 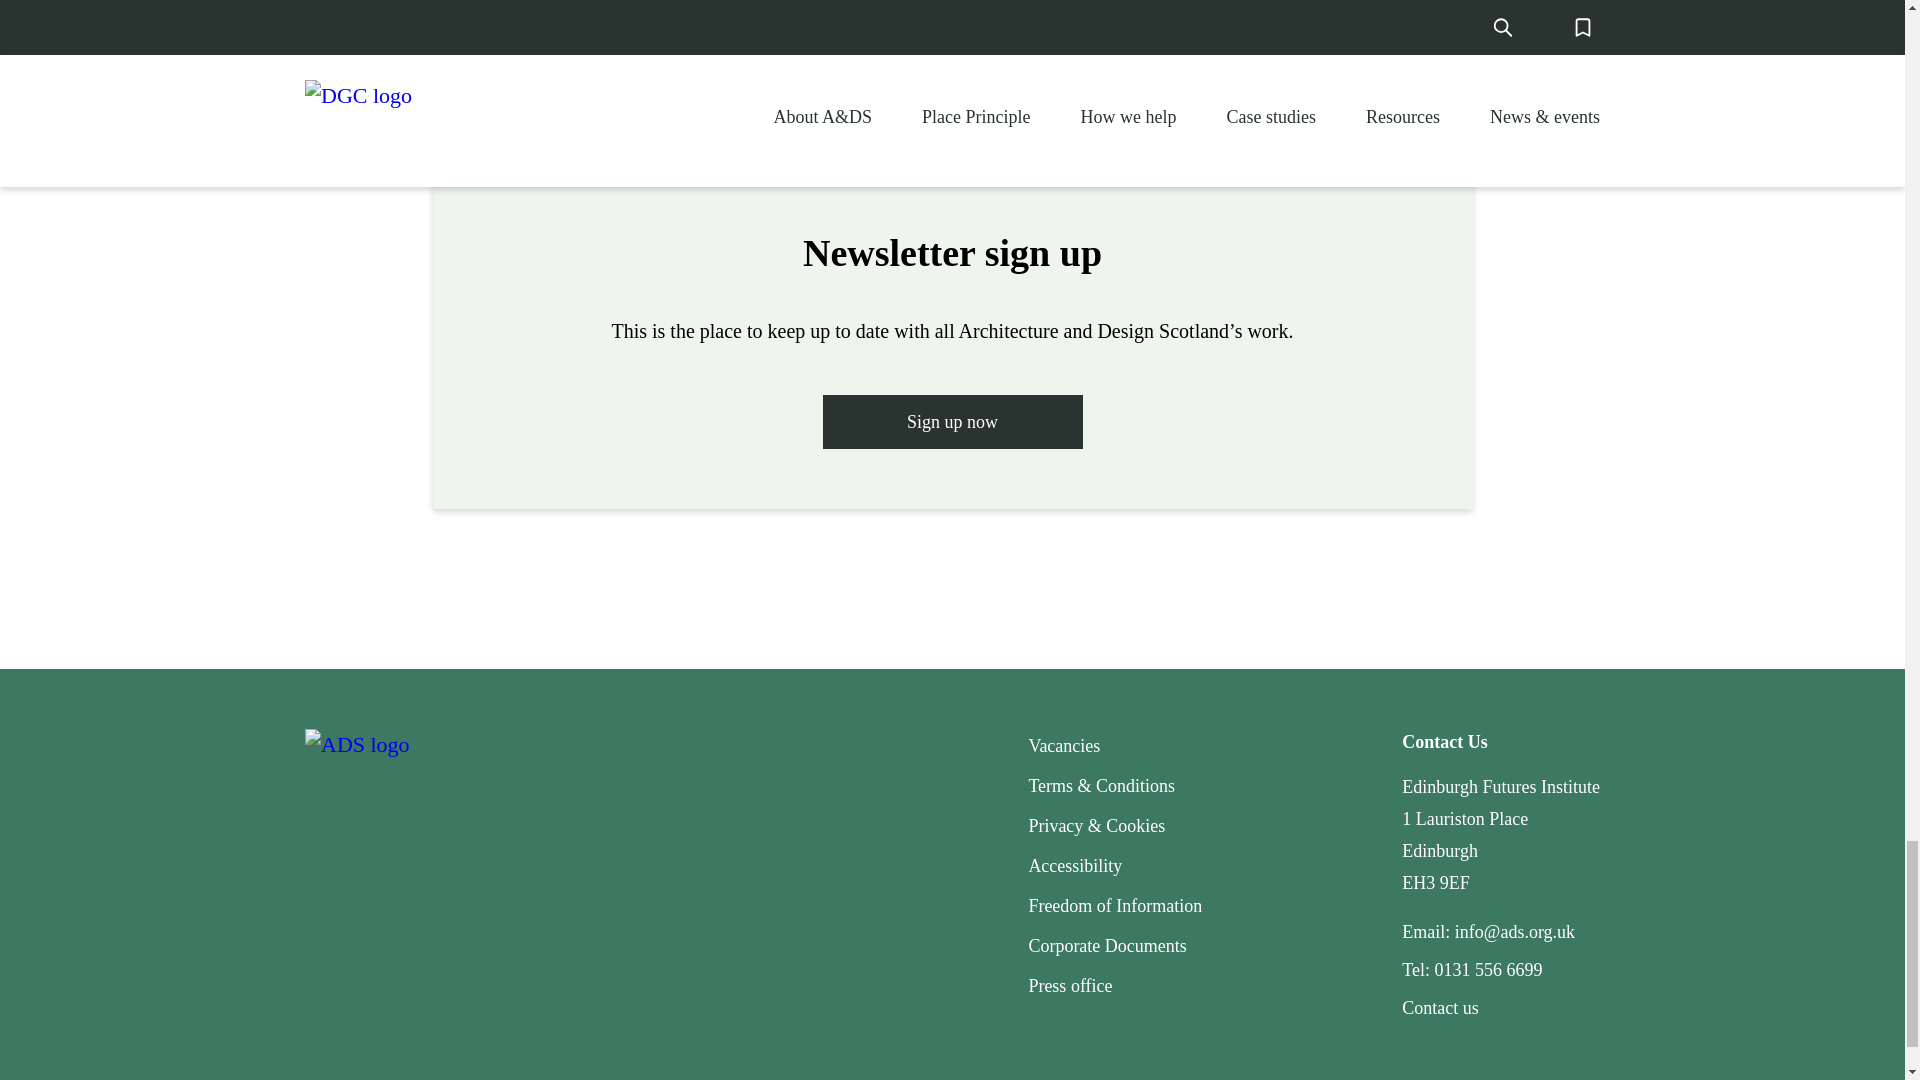 What do you see at coordinates (1106, 946) in the screenshot?
I see `Corporate Documents` at bounding box center [1106, 946].